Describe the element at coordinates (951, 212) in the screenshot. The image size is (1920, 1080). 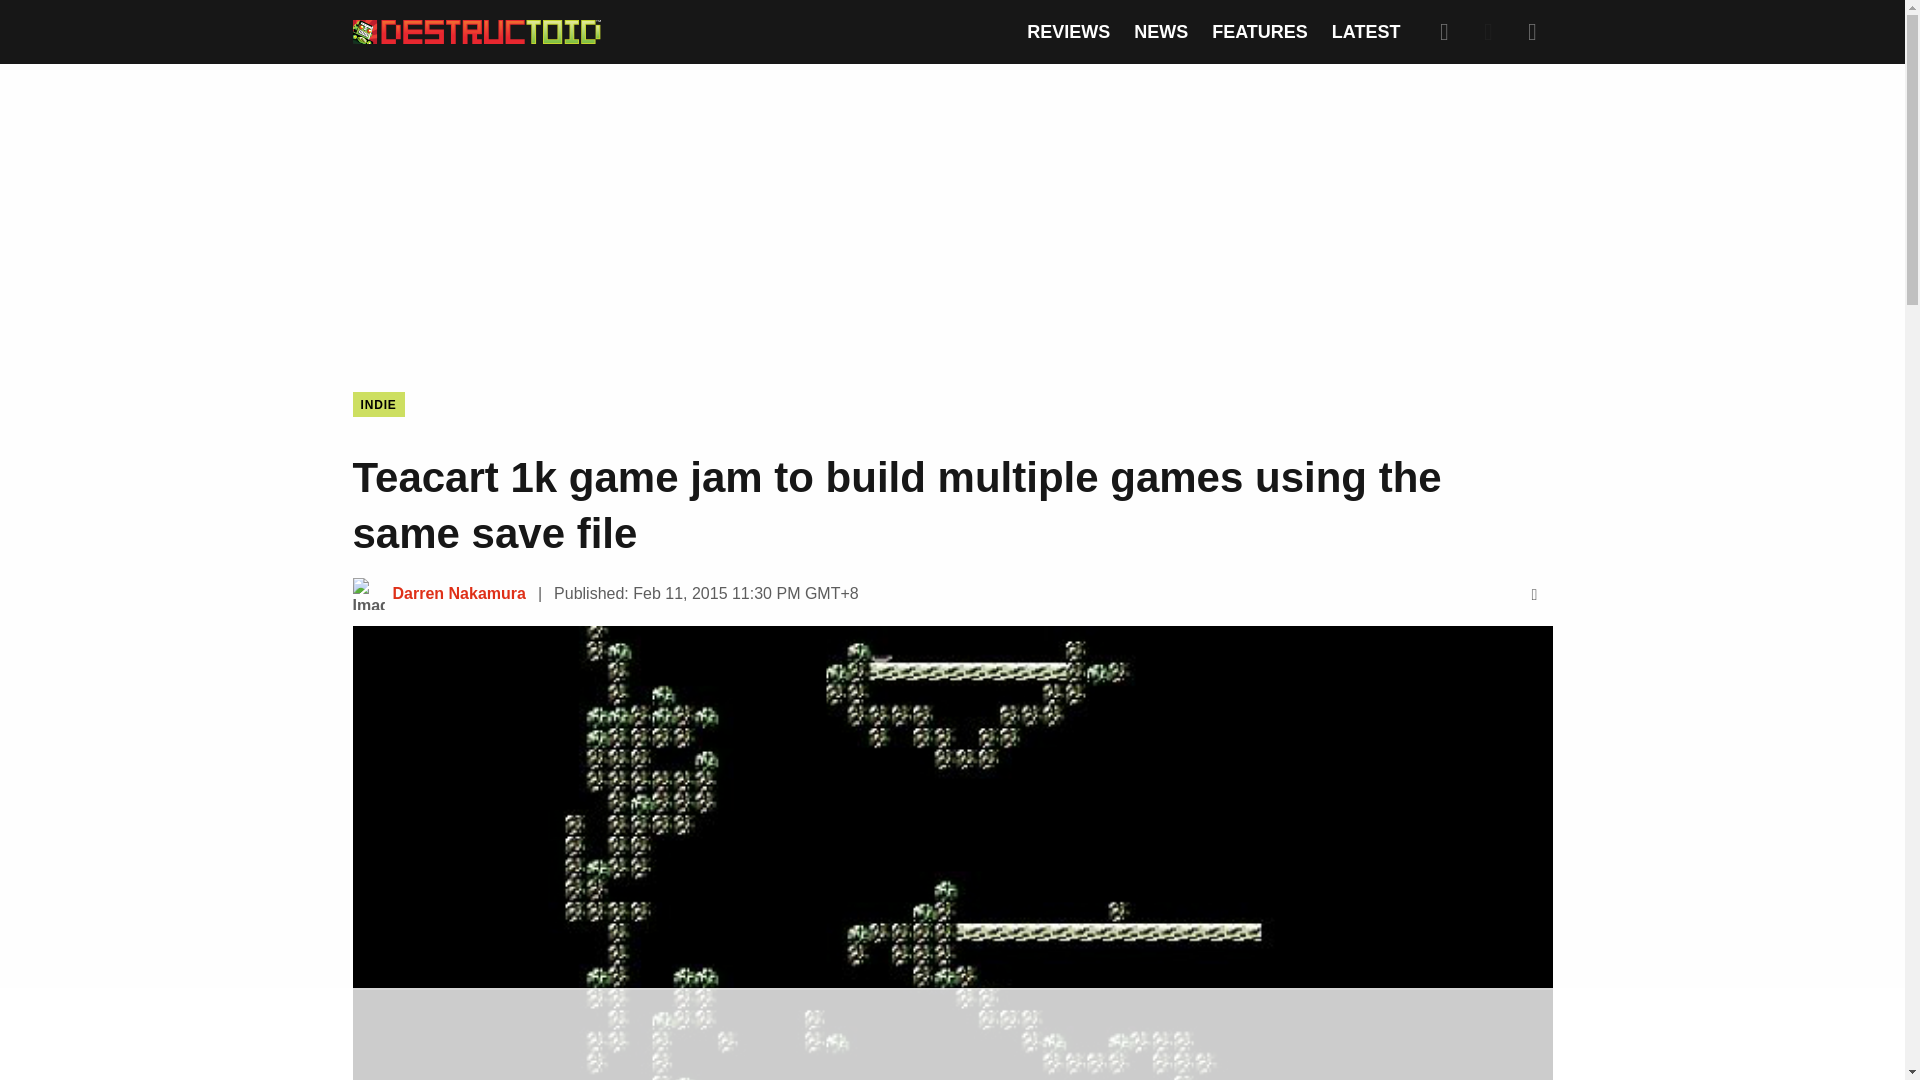
I see `3rd party ad content` at that location.